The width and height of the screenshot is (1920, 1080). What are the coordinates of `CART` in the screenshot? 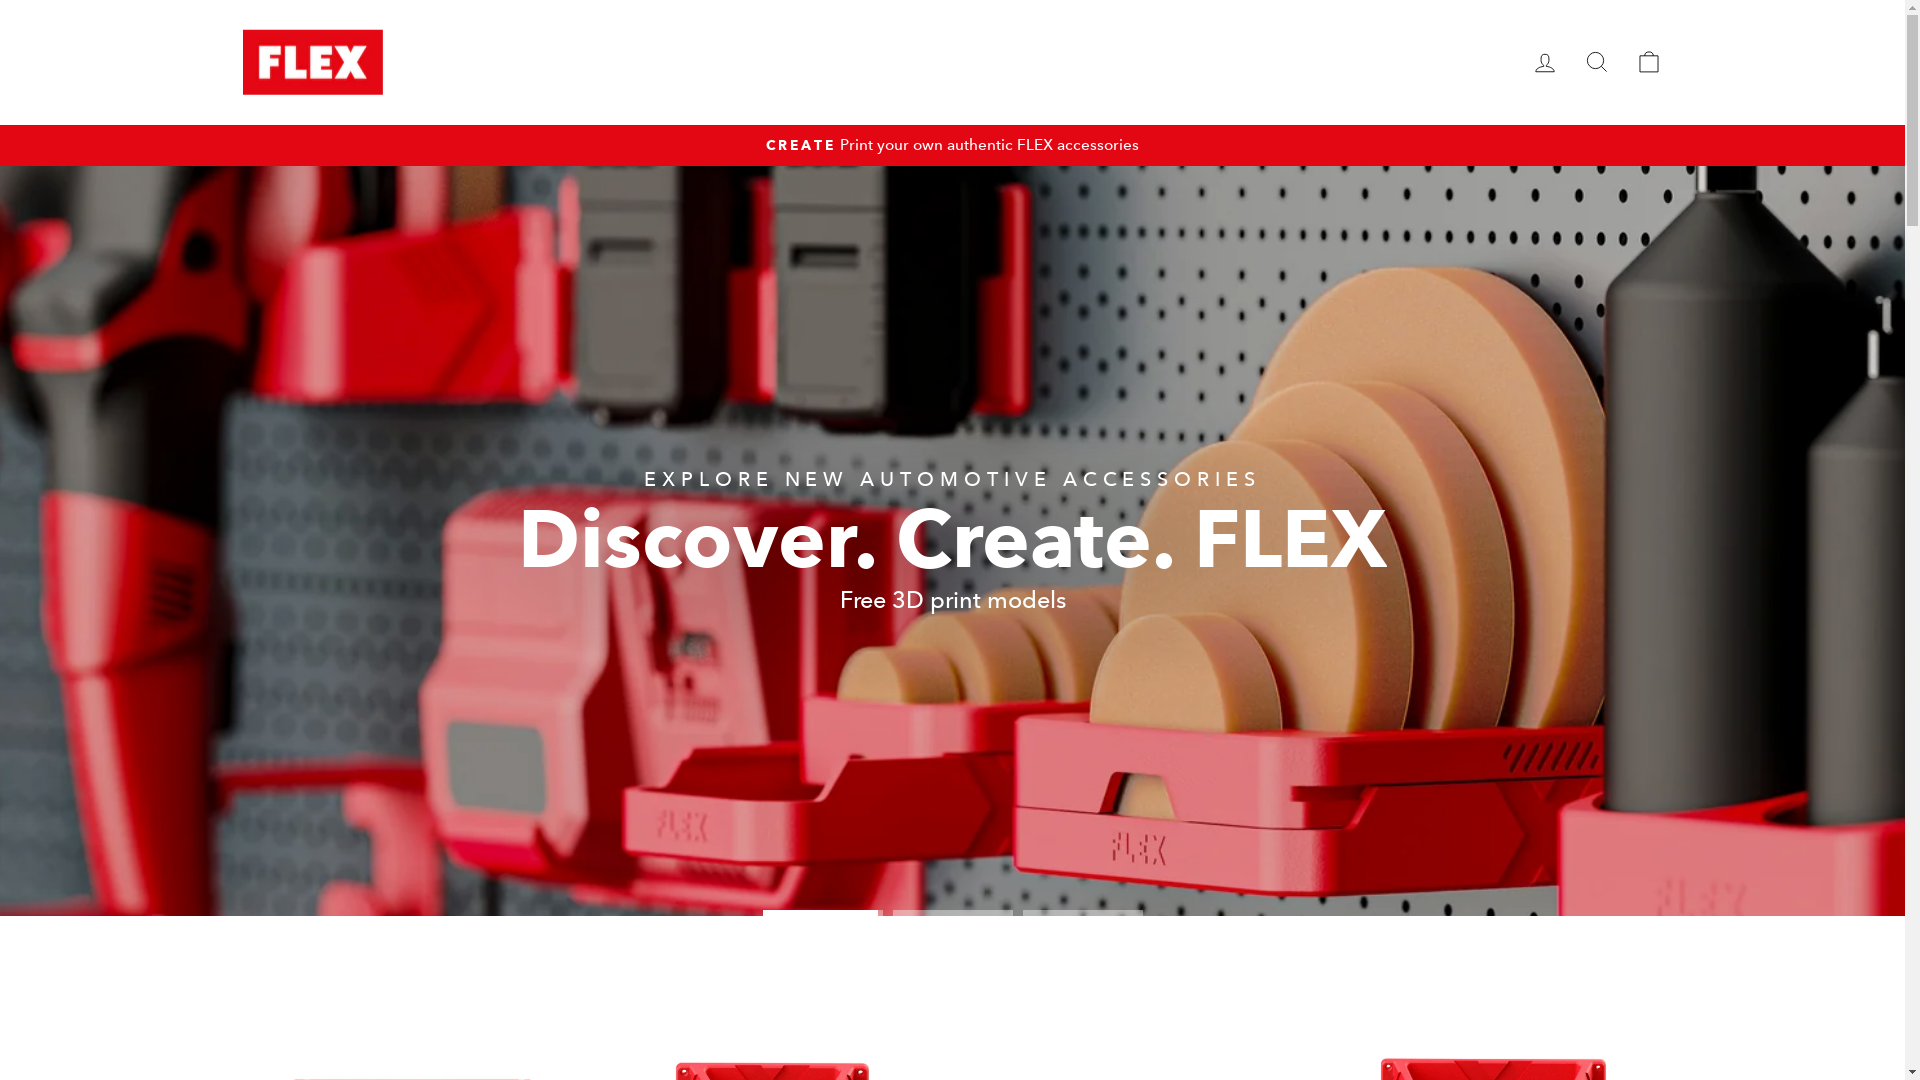 It's located at (1648, 62).